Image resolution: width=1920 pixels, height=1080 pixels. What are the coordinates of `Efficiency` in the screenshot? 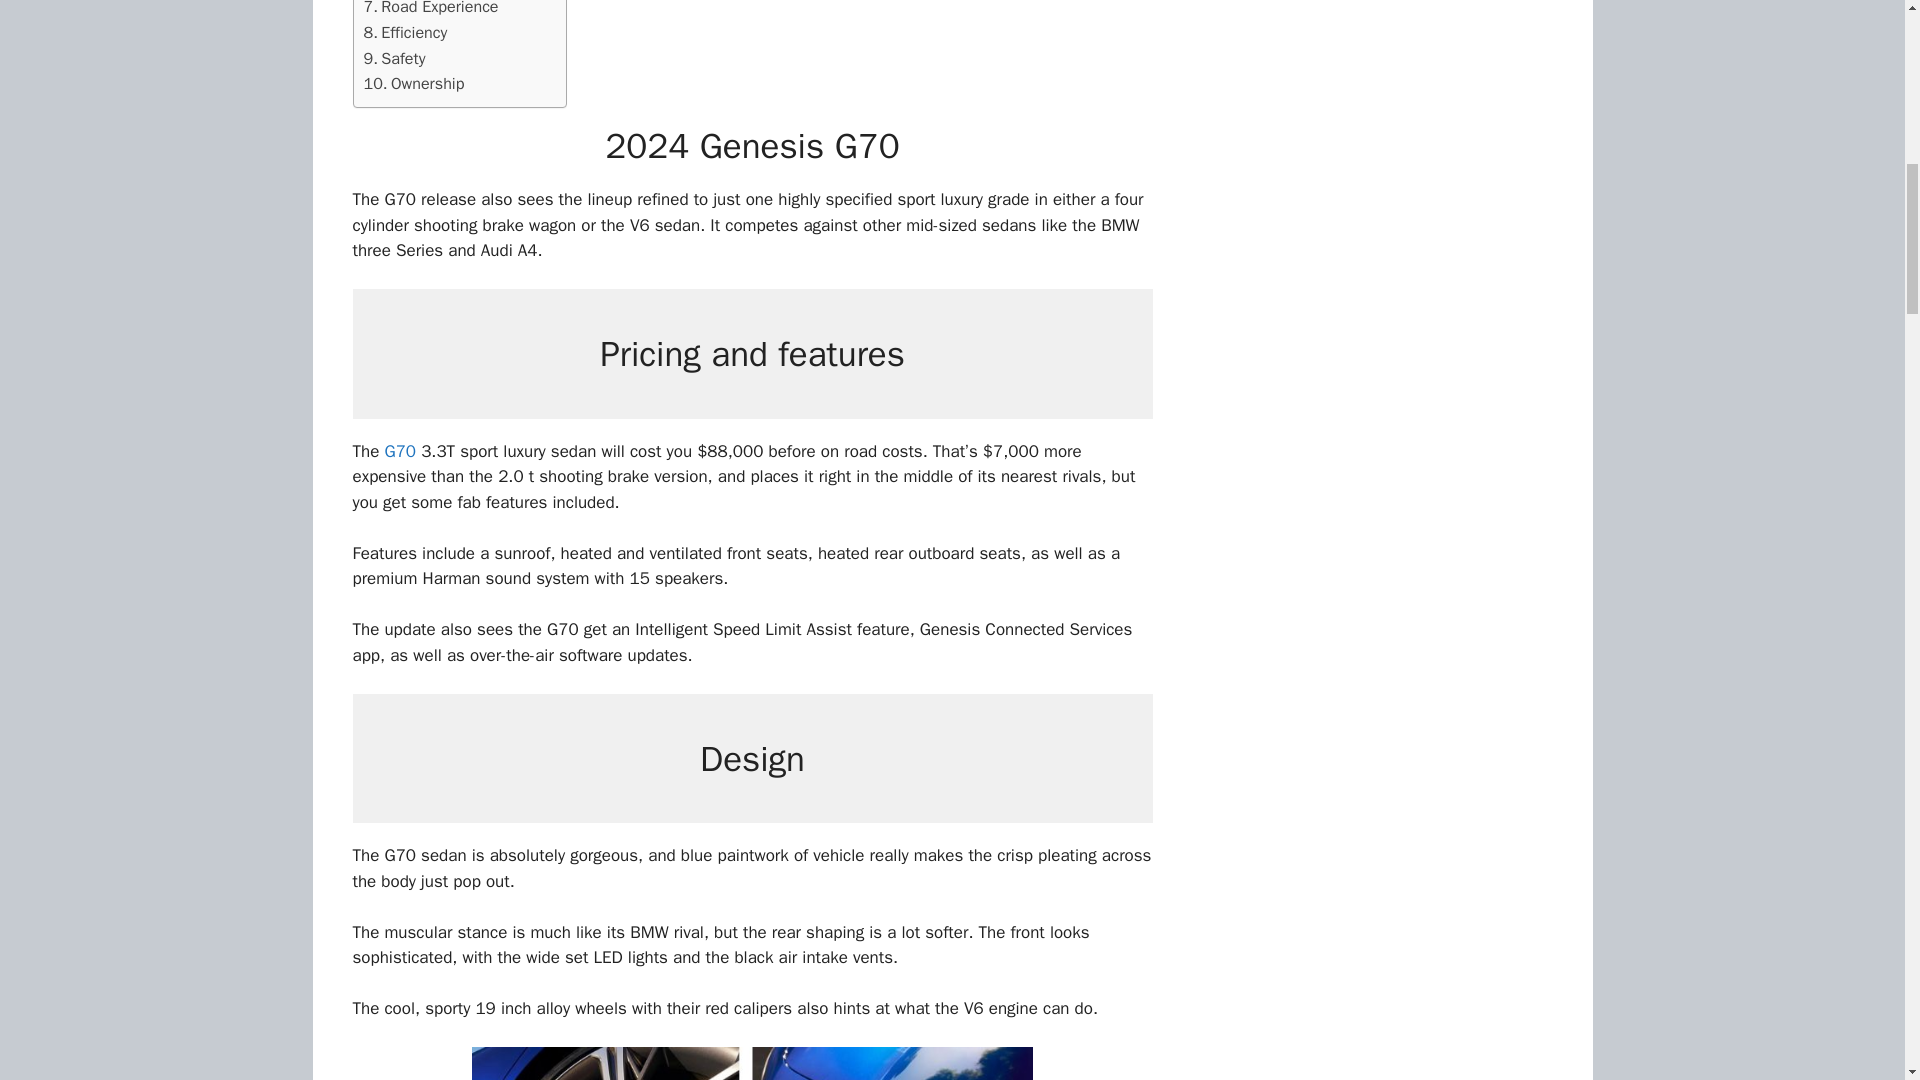 It's located at (406, 33).